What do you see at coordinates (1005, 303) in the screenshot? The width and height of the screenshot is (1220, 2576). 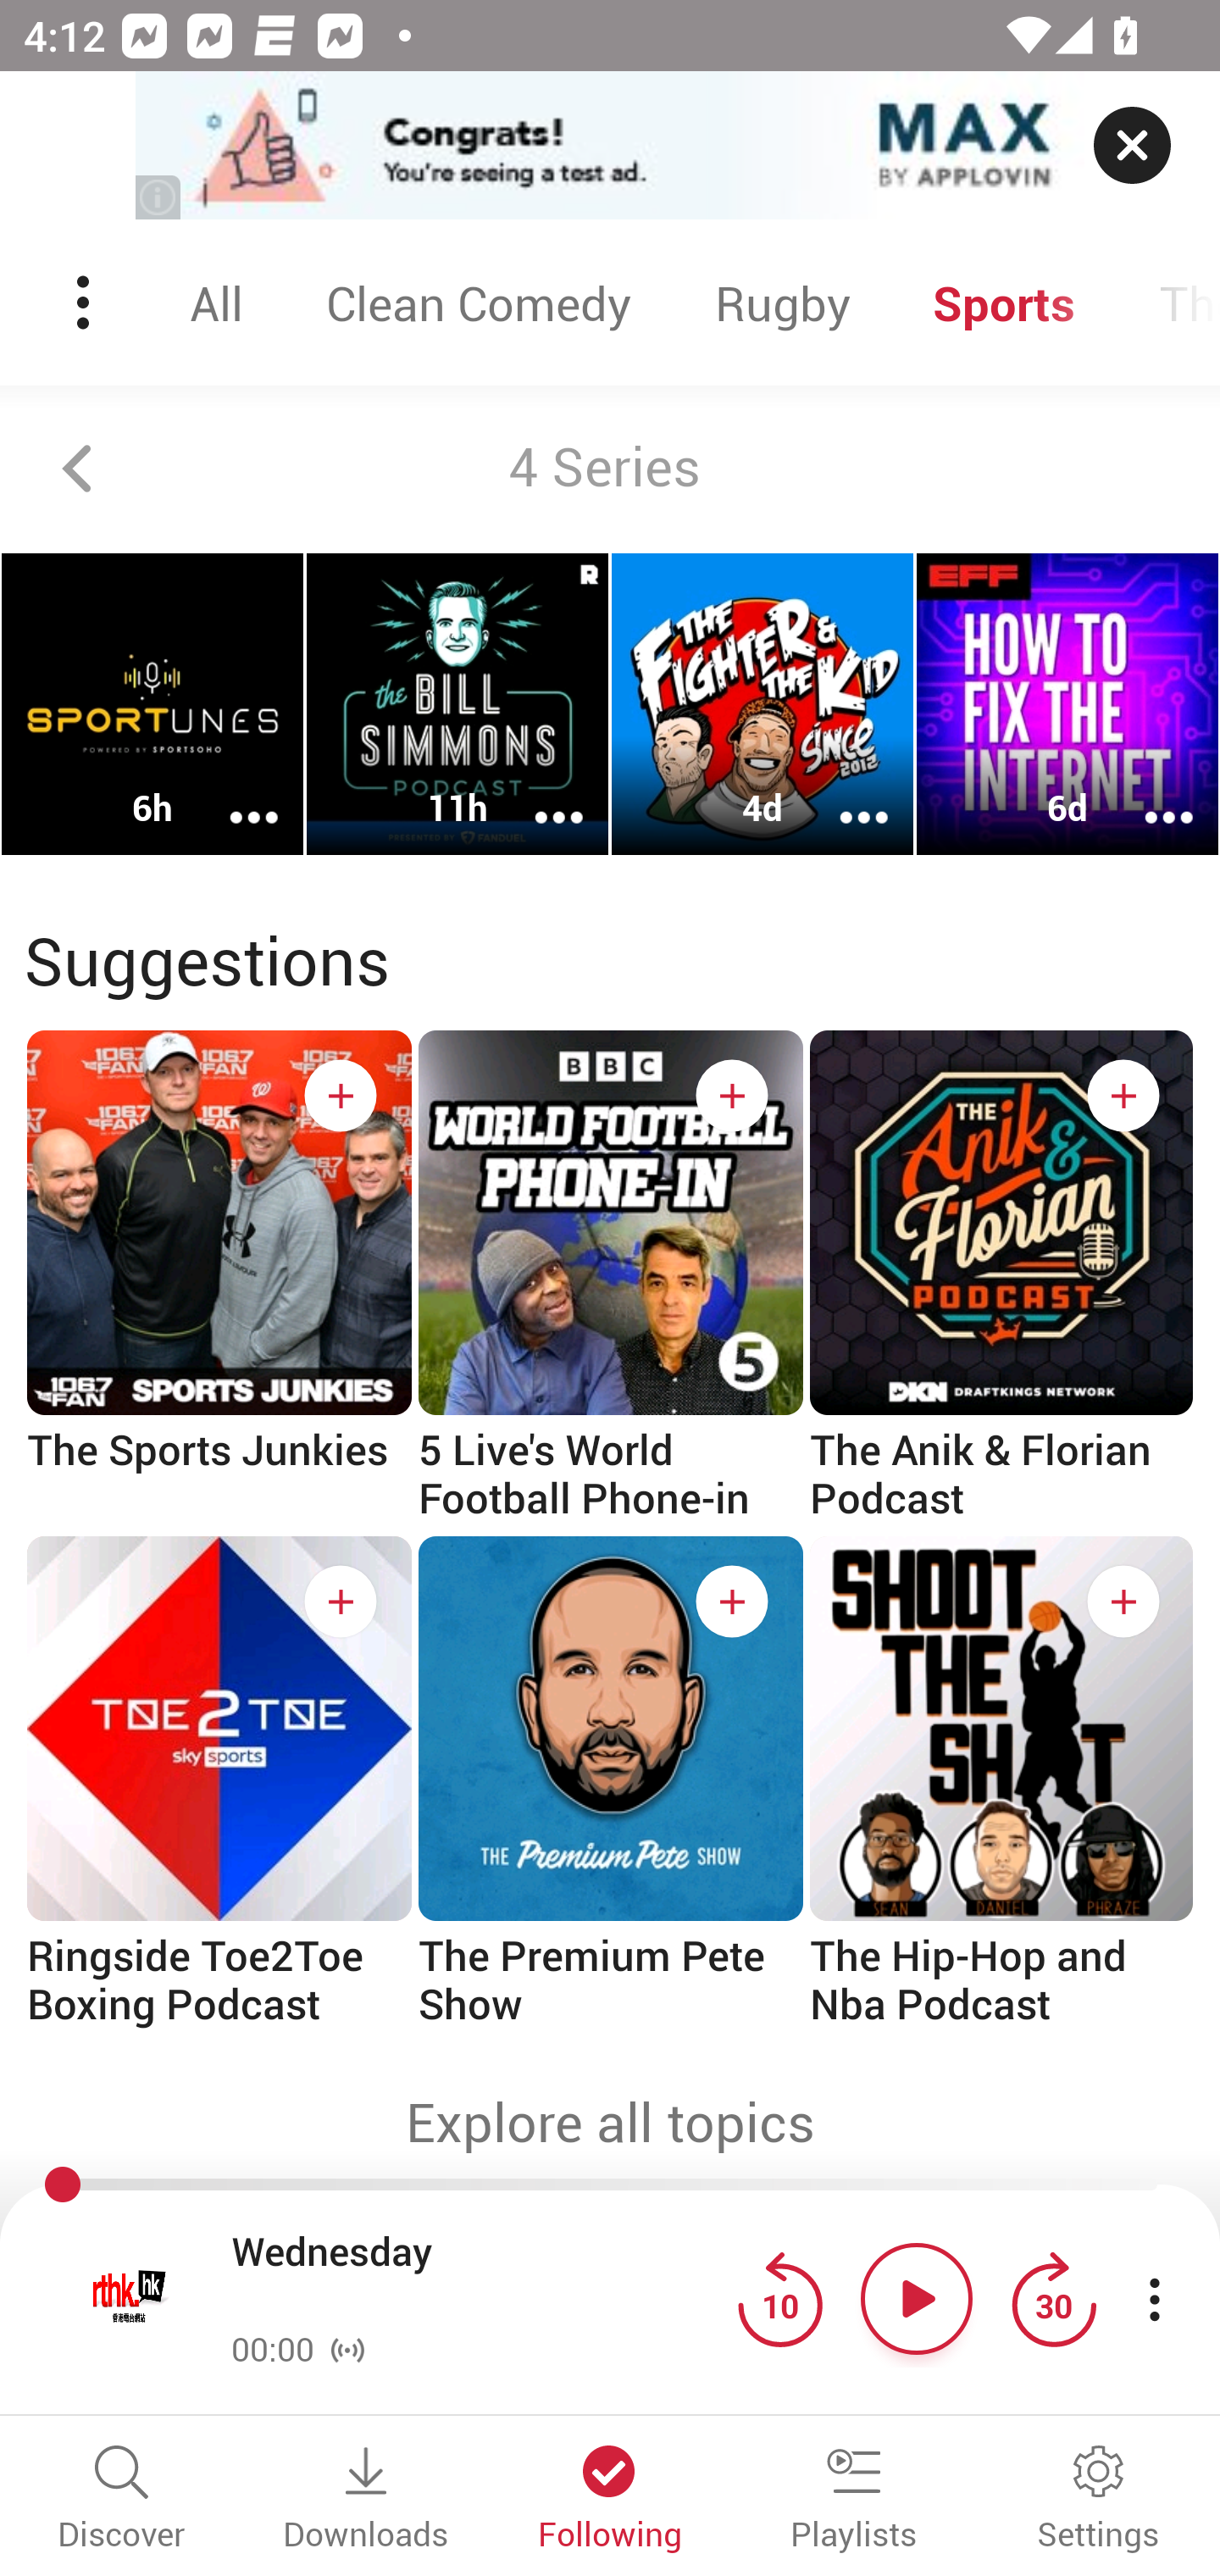 I see `Sports` at bounding box center [1005, 303].